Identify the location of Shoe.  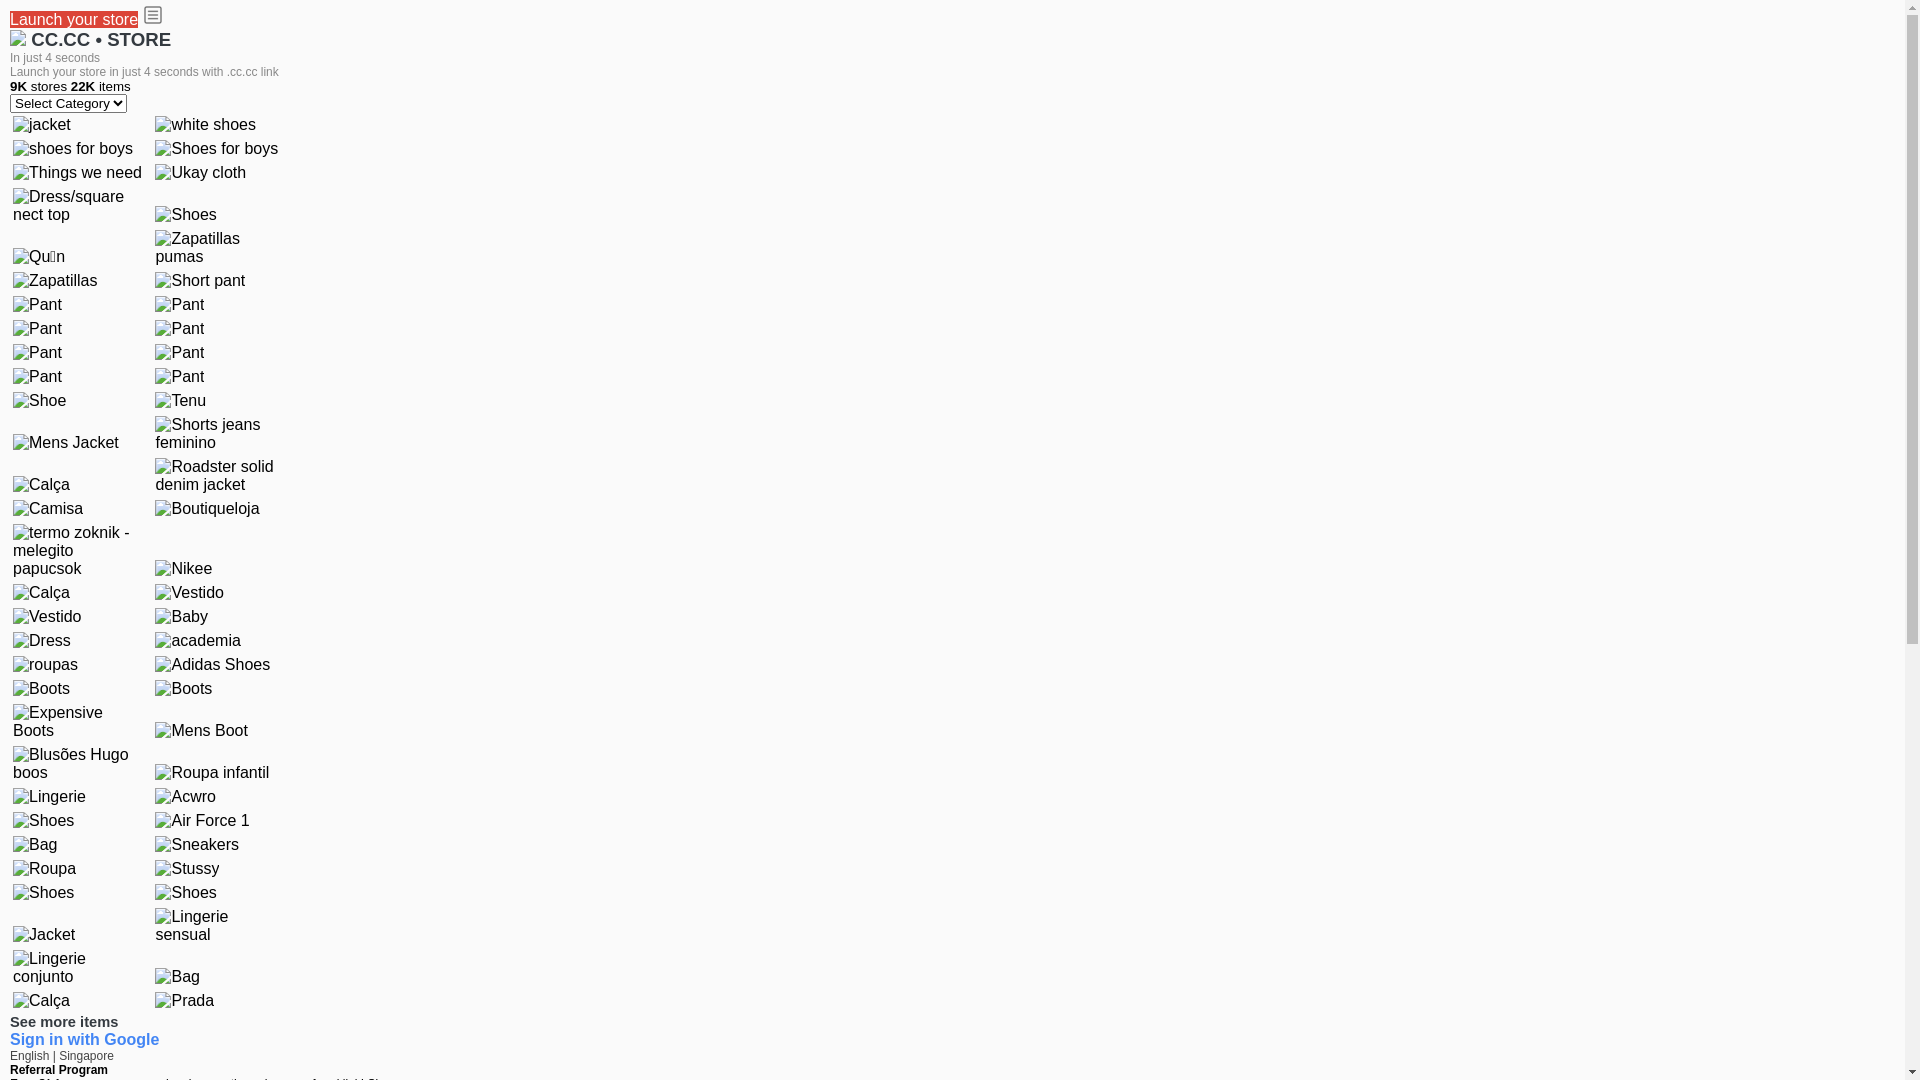
(40, 401).